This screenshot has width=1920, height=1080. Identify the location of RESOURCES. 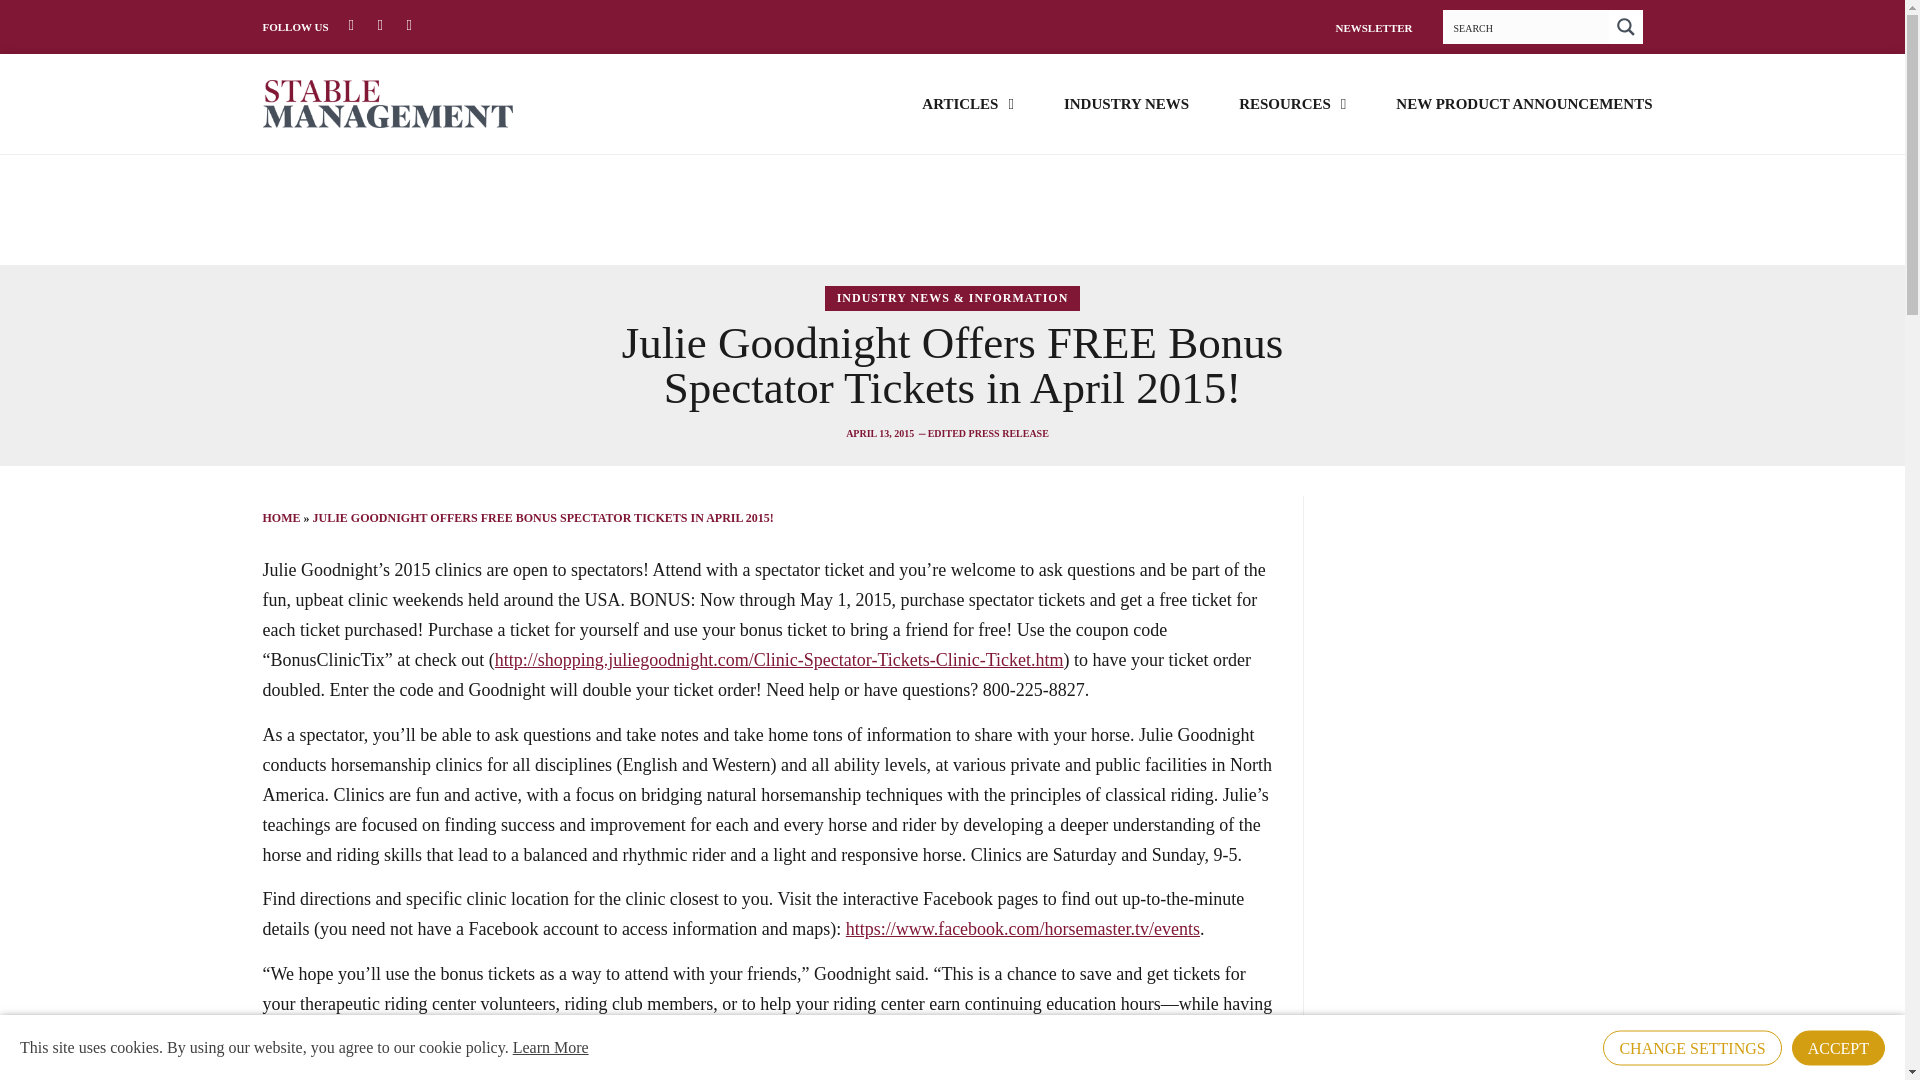
(1292, 102).